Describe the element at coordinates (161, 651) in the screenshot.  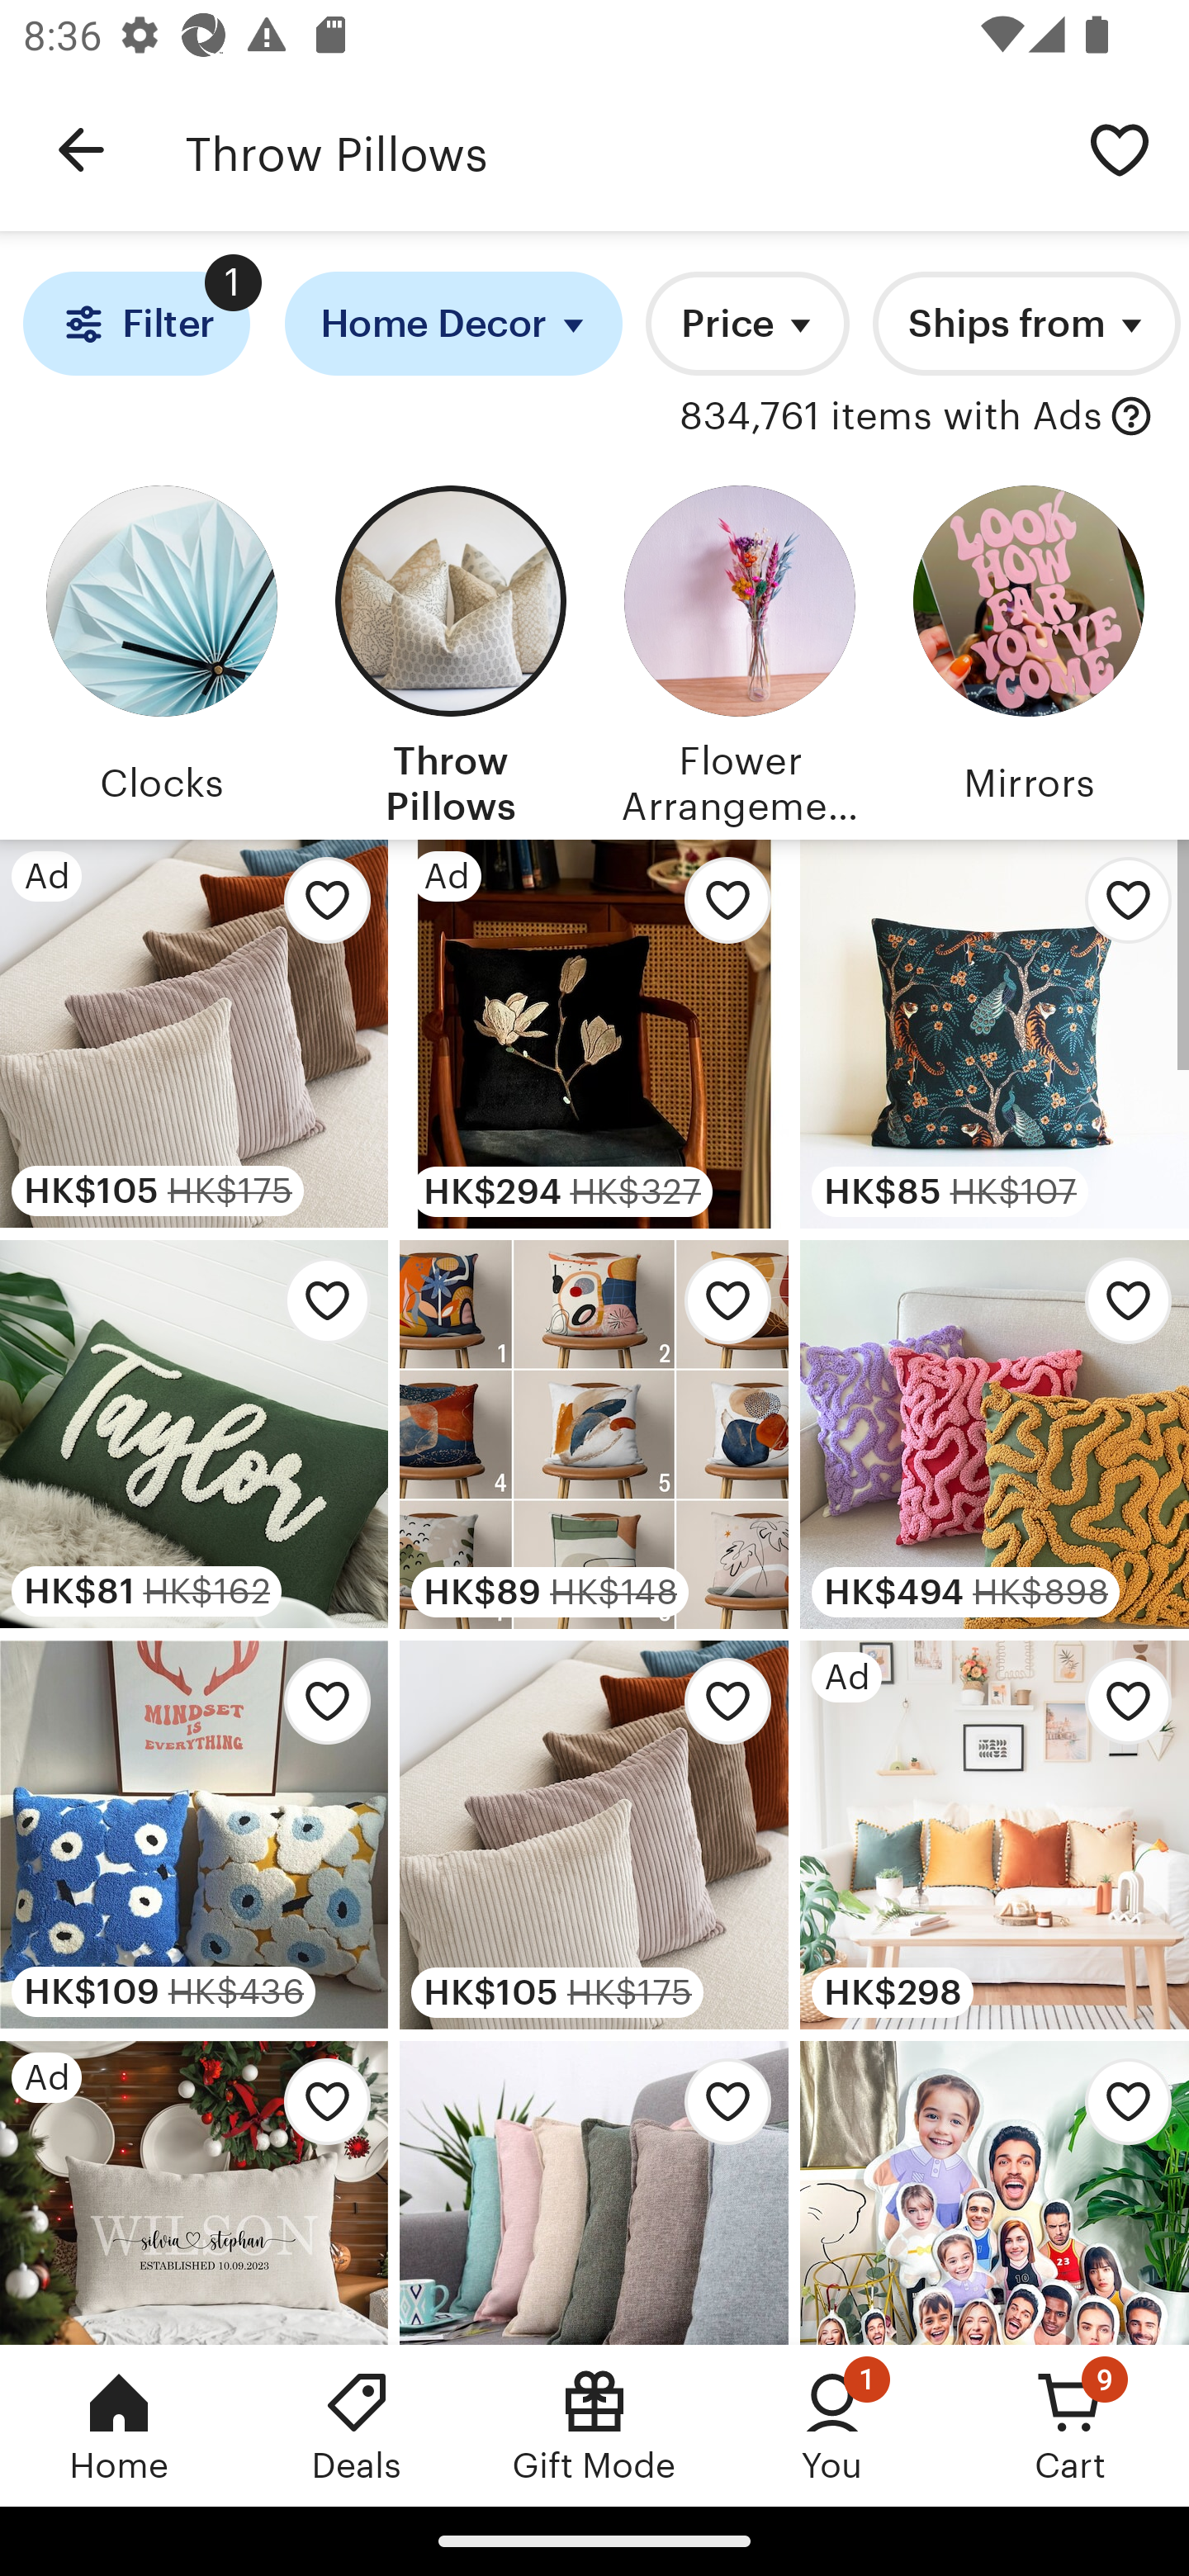
I see `Clocks` at that location.